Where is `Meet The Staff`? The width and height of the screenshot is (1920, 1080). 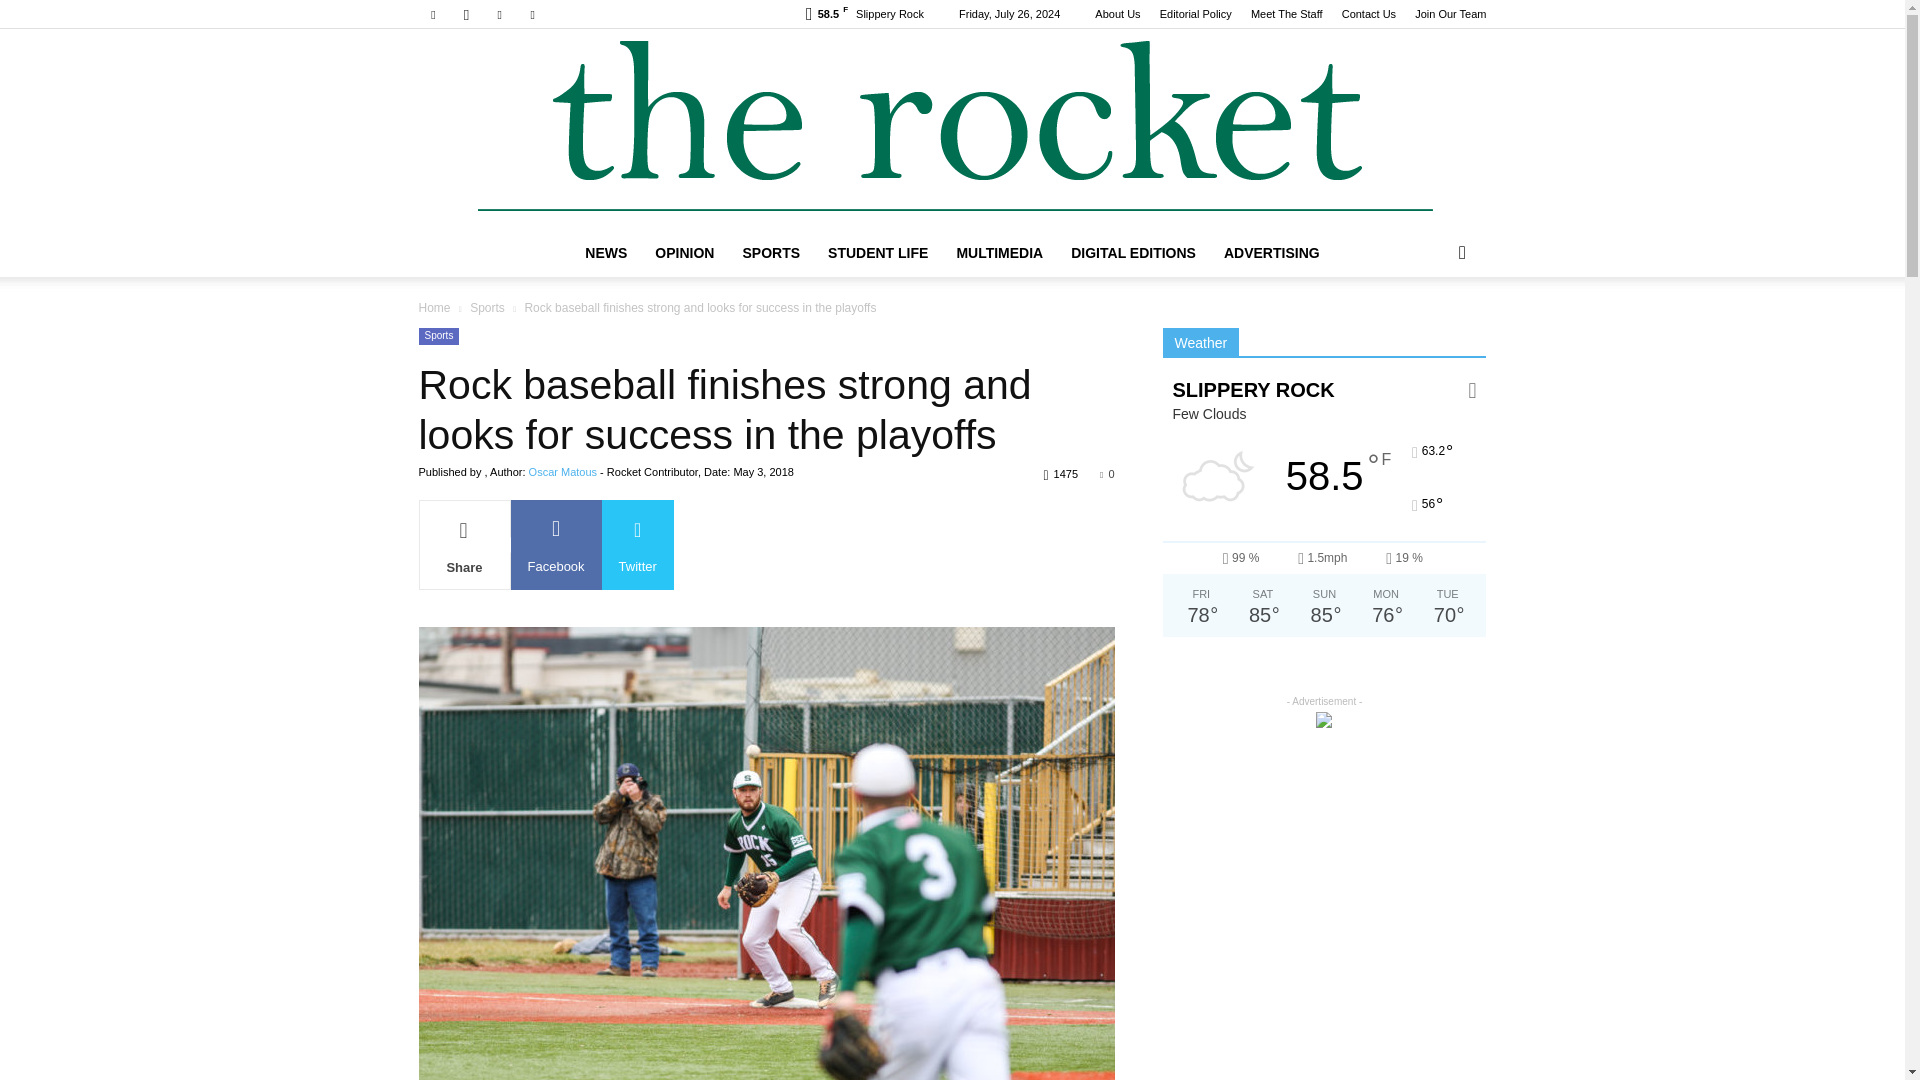
Meet The Staff is located at coordinates (1286, 14).